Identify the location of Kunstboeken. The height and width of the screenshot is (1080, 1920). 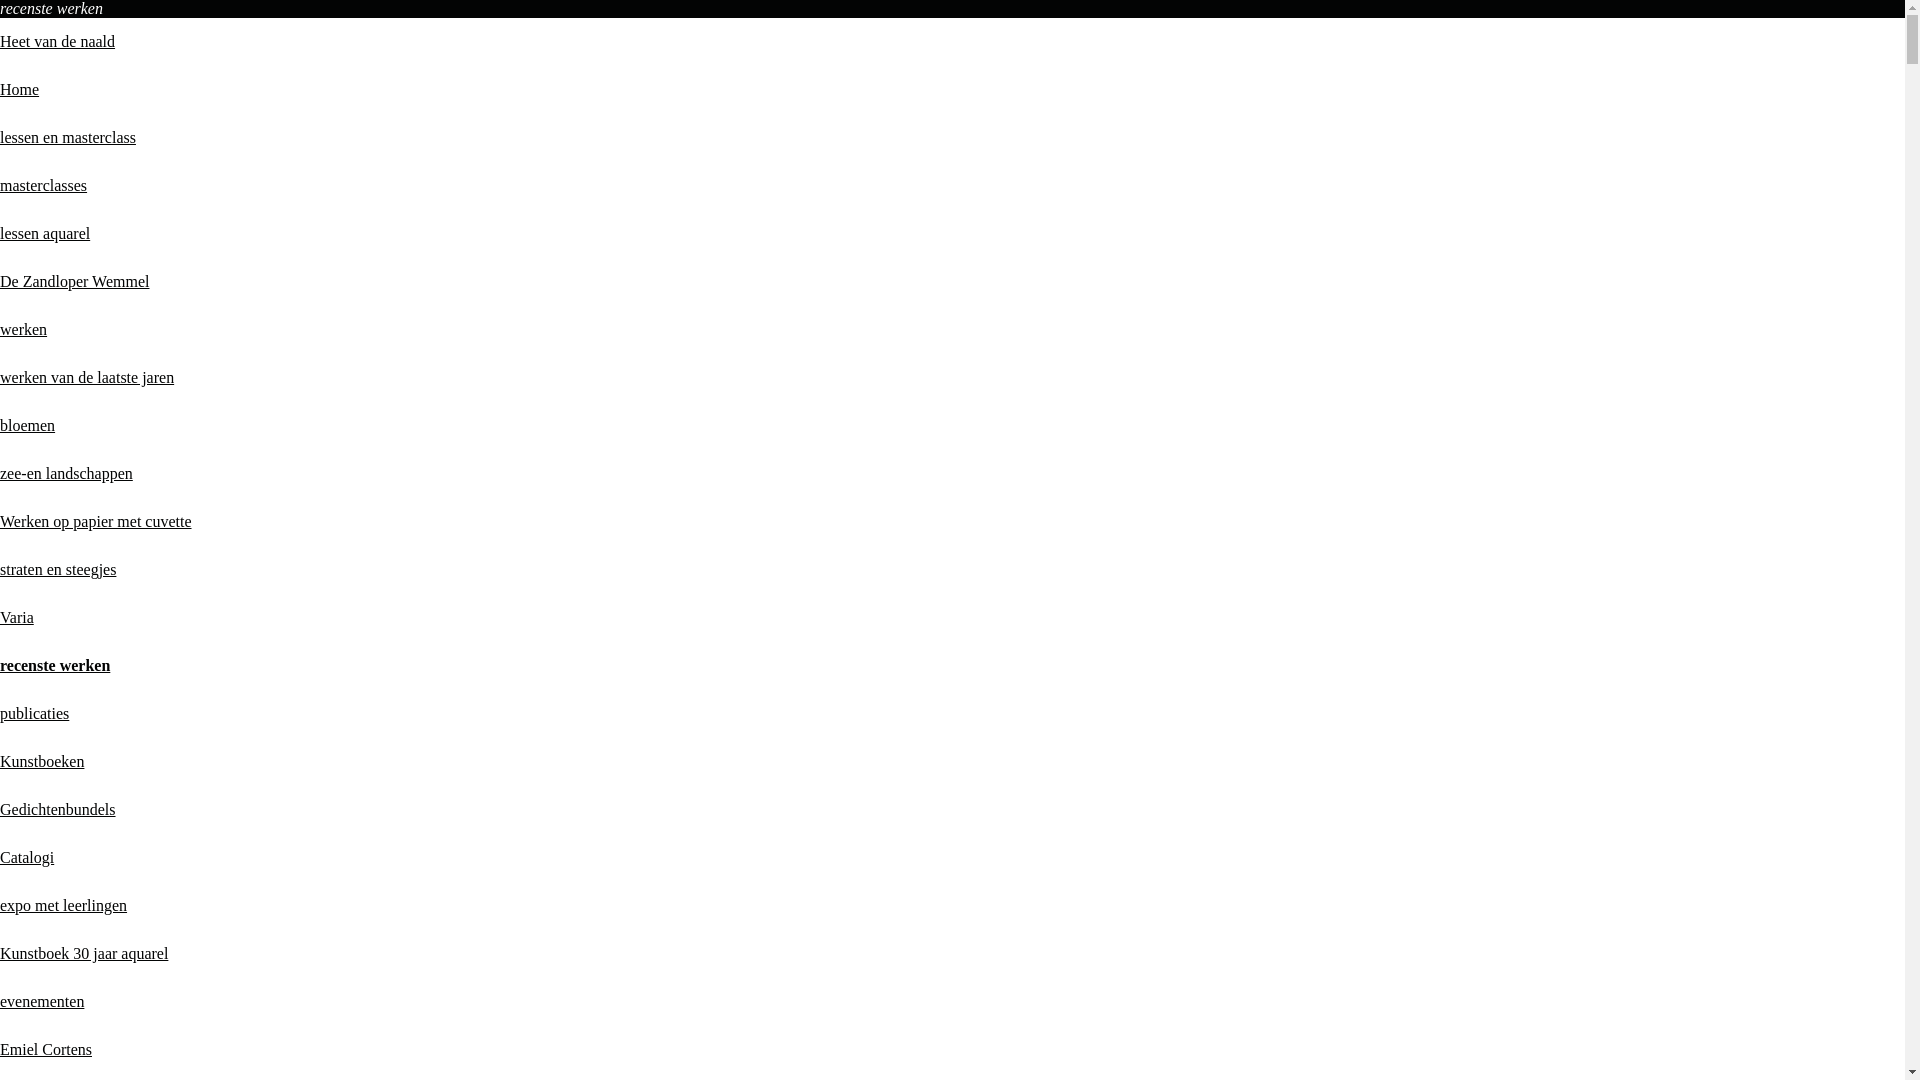
(42, 761).